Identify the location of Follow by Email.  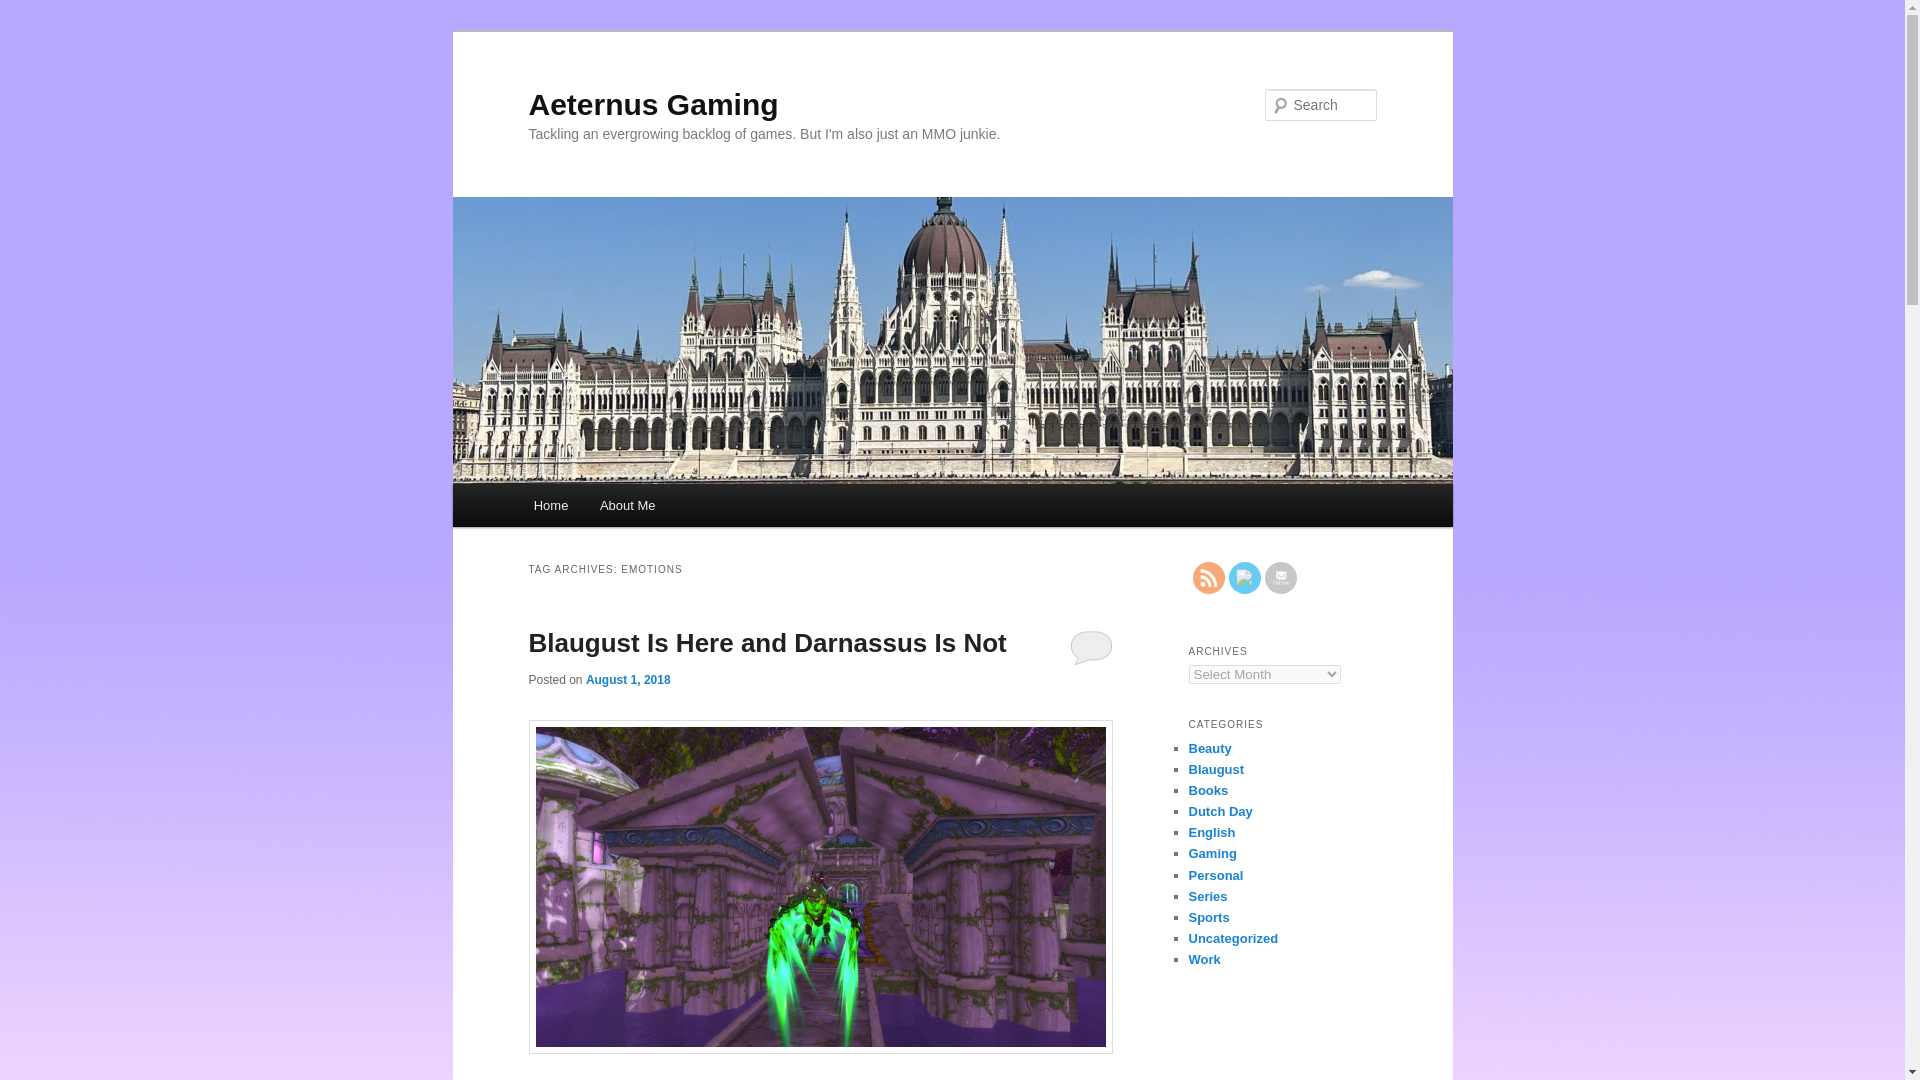
(1280, 578).